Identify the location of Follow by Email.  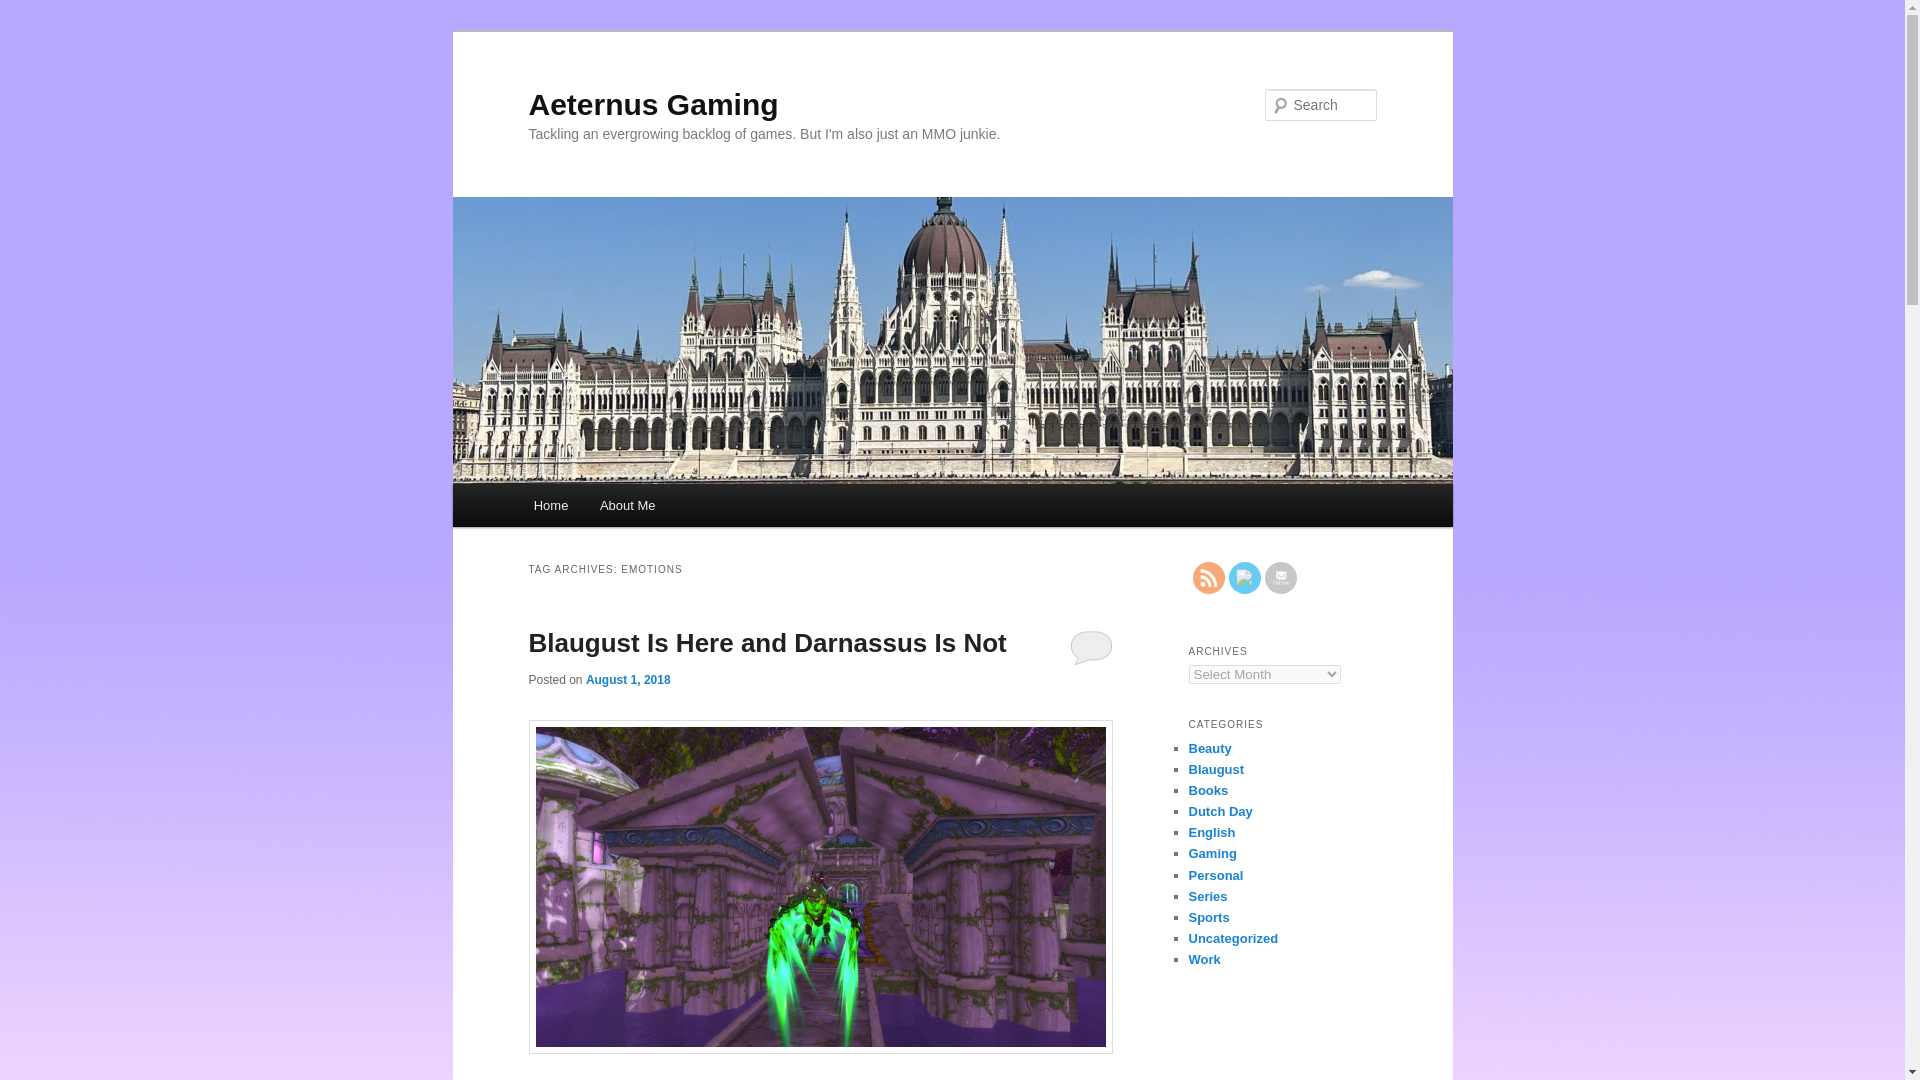
(1280, 578).